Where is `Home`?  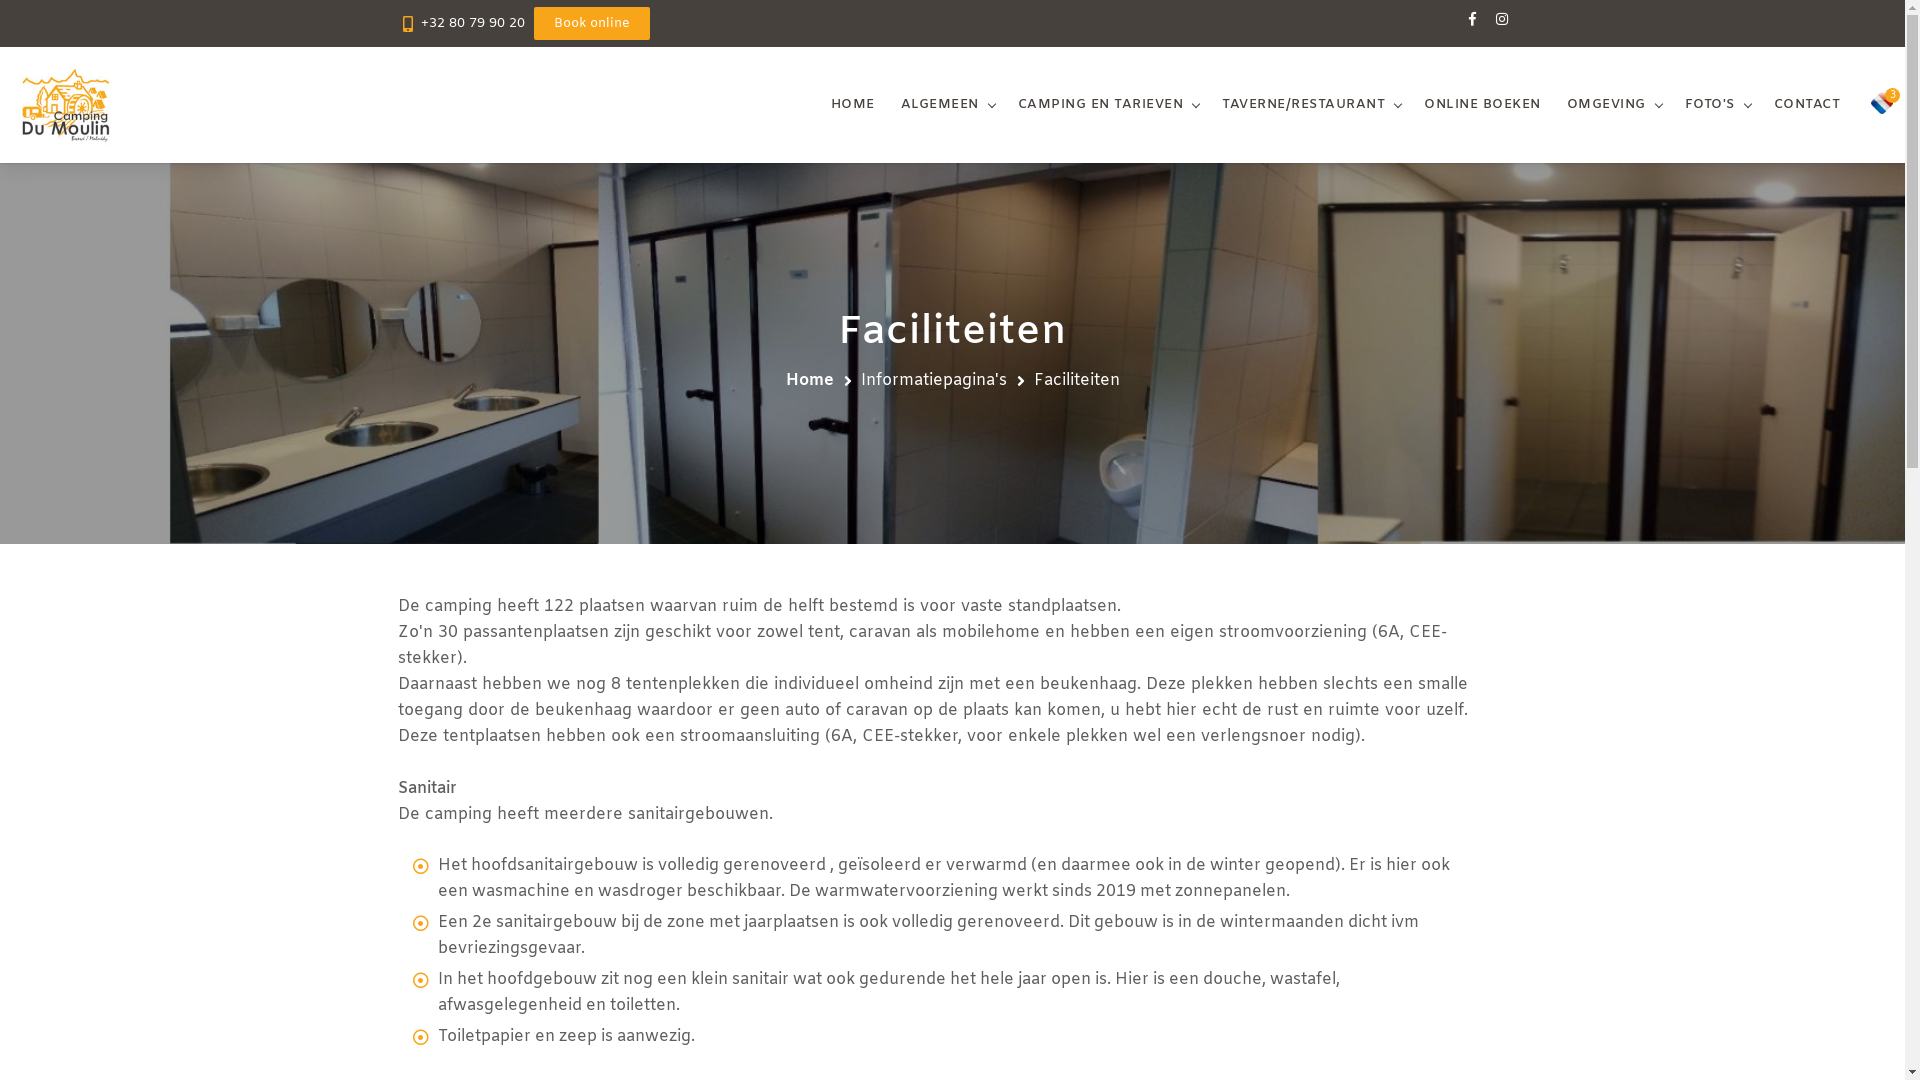
Home is located at coordinates (810, 380).